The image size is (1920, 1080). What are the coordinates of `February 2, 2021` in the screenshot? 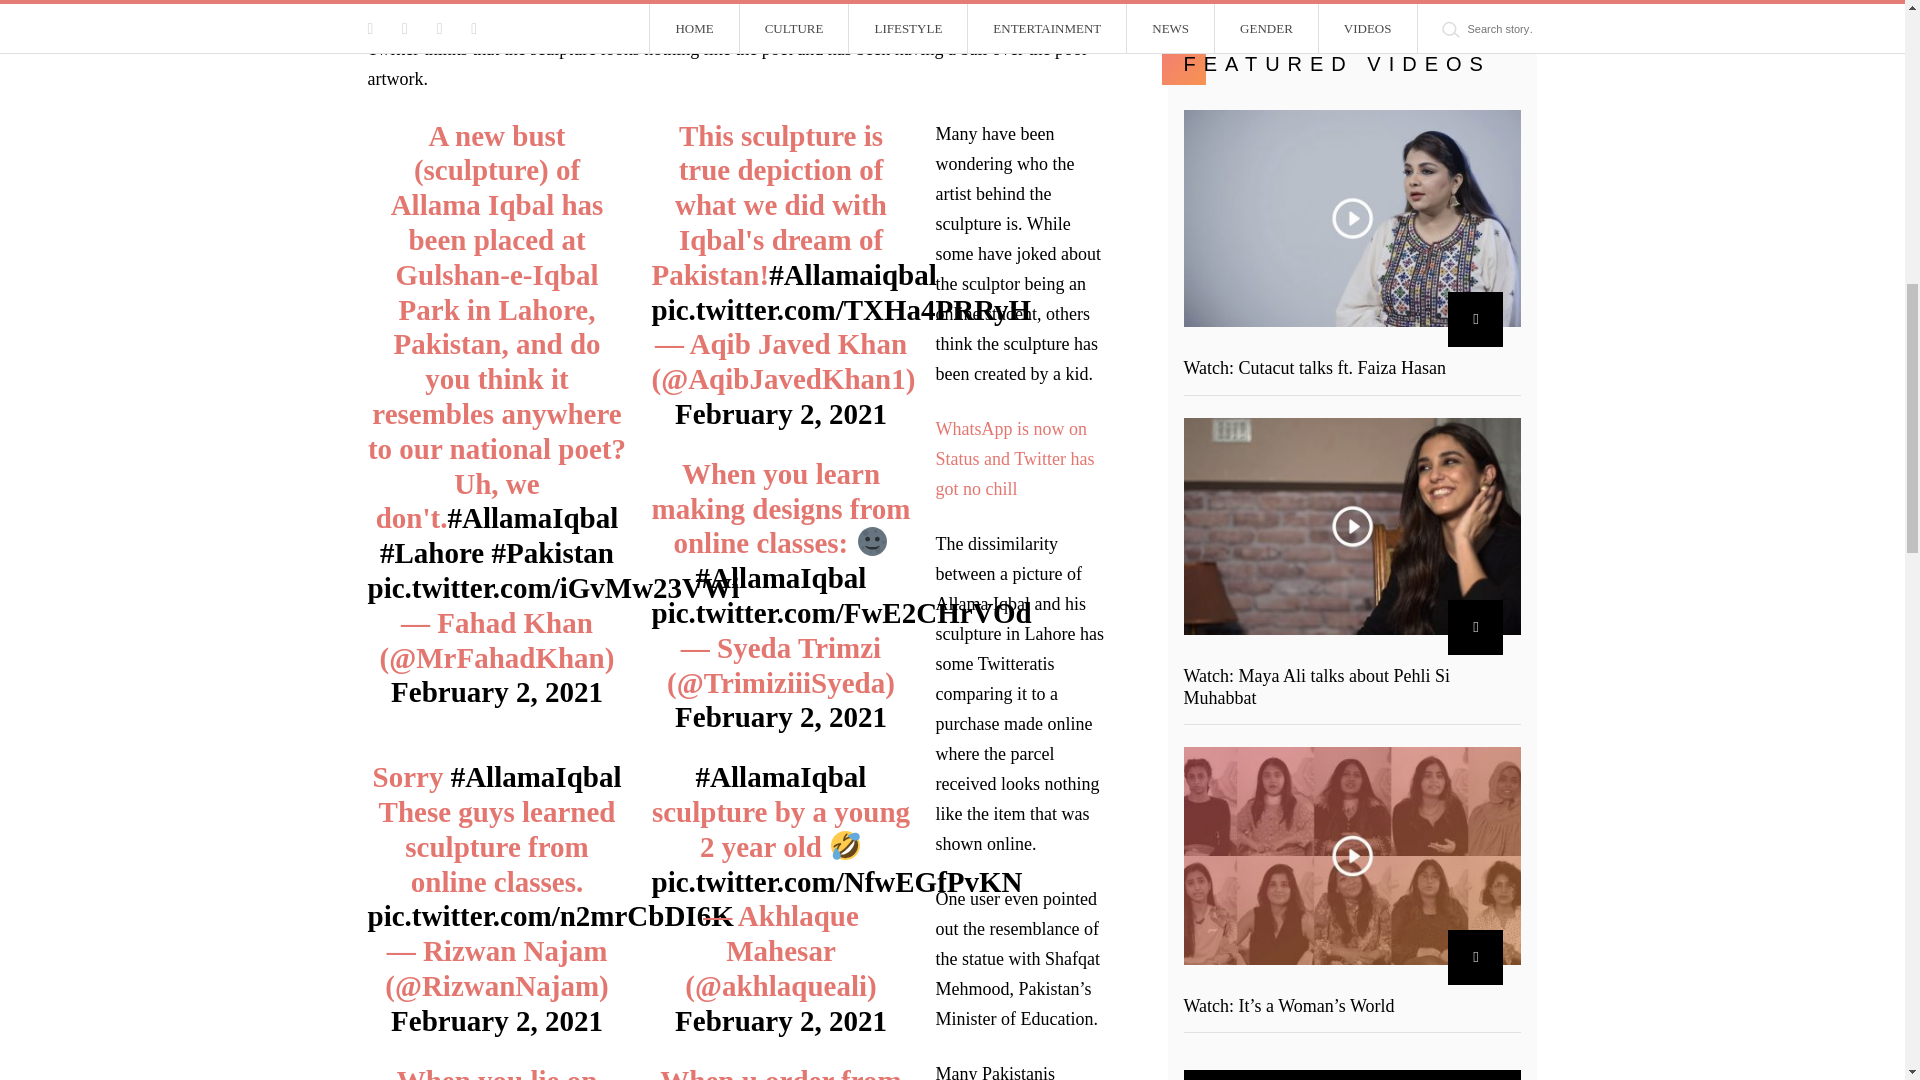 It's located at (781, 716).